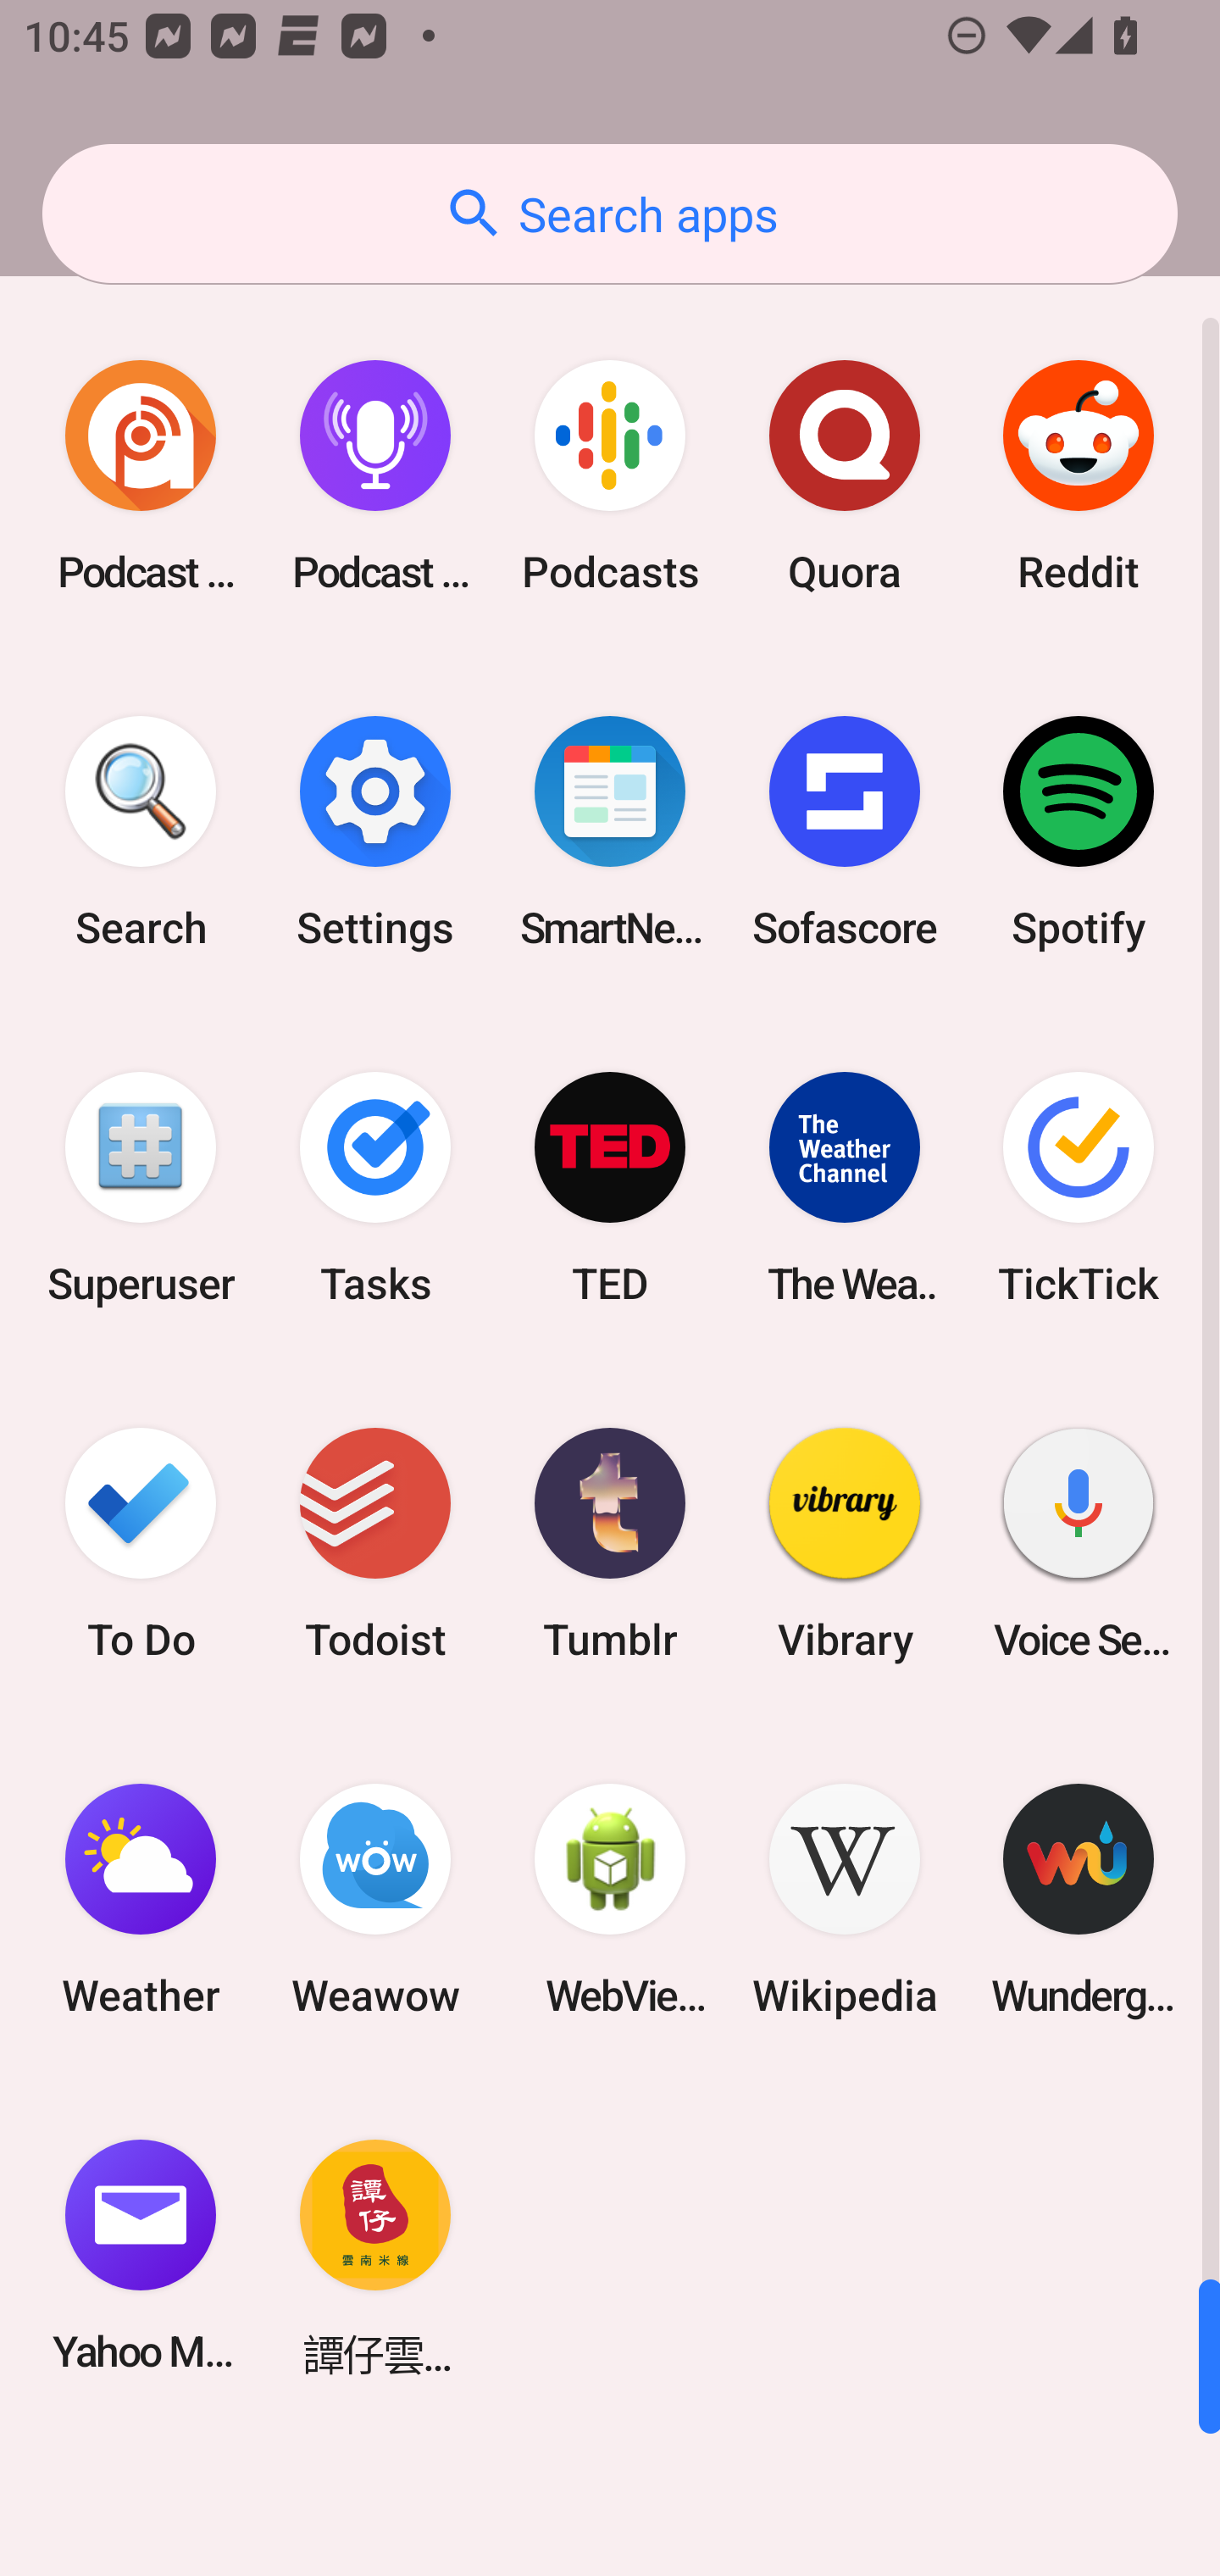 The width and height of the screenshot is (1220, 2576). Describe the element at coordinates (375, 1542) in the screenshot. I see `Todoist` at that location.